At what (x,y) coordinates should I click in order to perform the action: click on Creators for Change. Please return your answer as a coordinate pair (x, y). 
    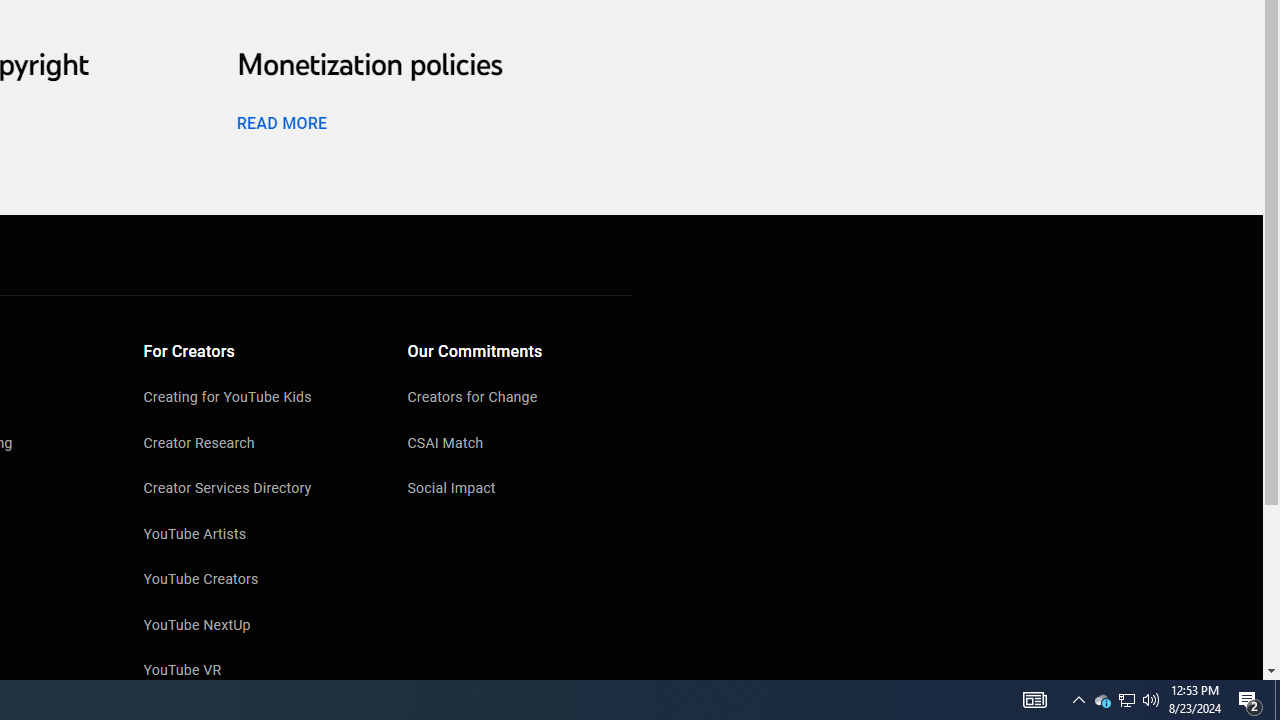
    Looking at the image, I should click on (520, 399).